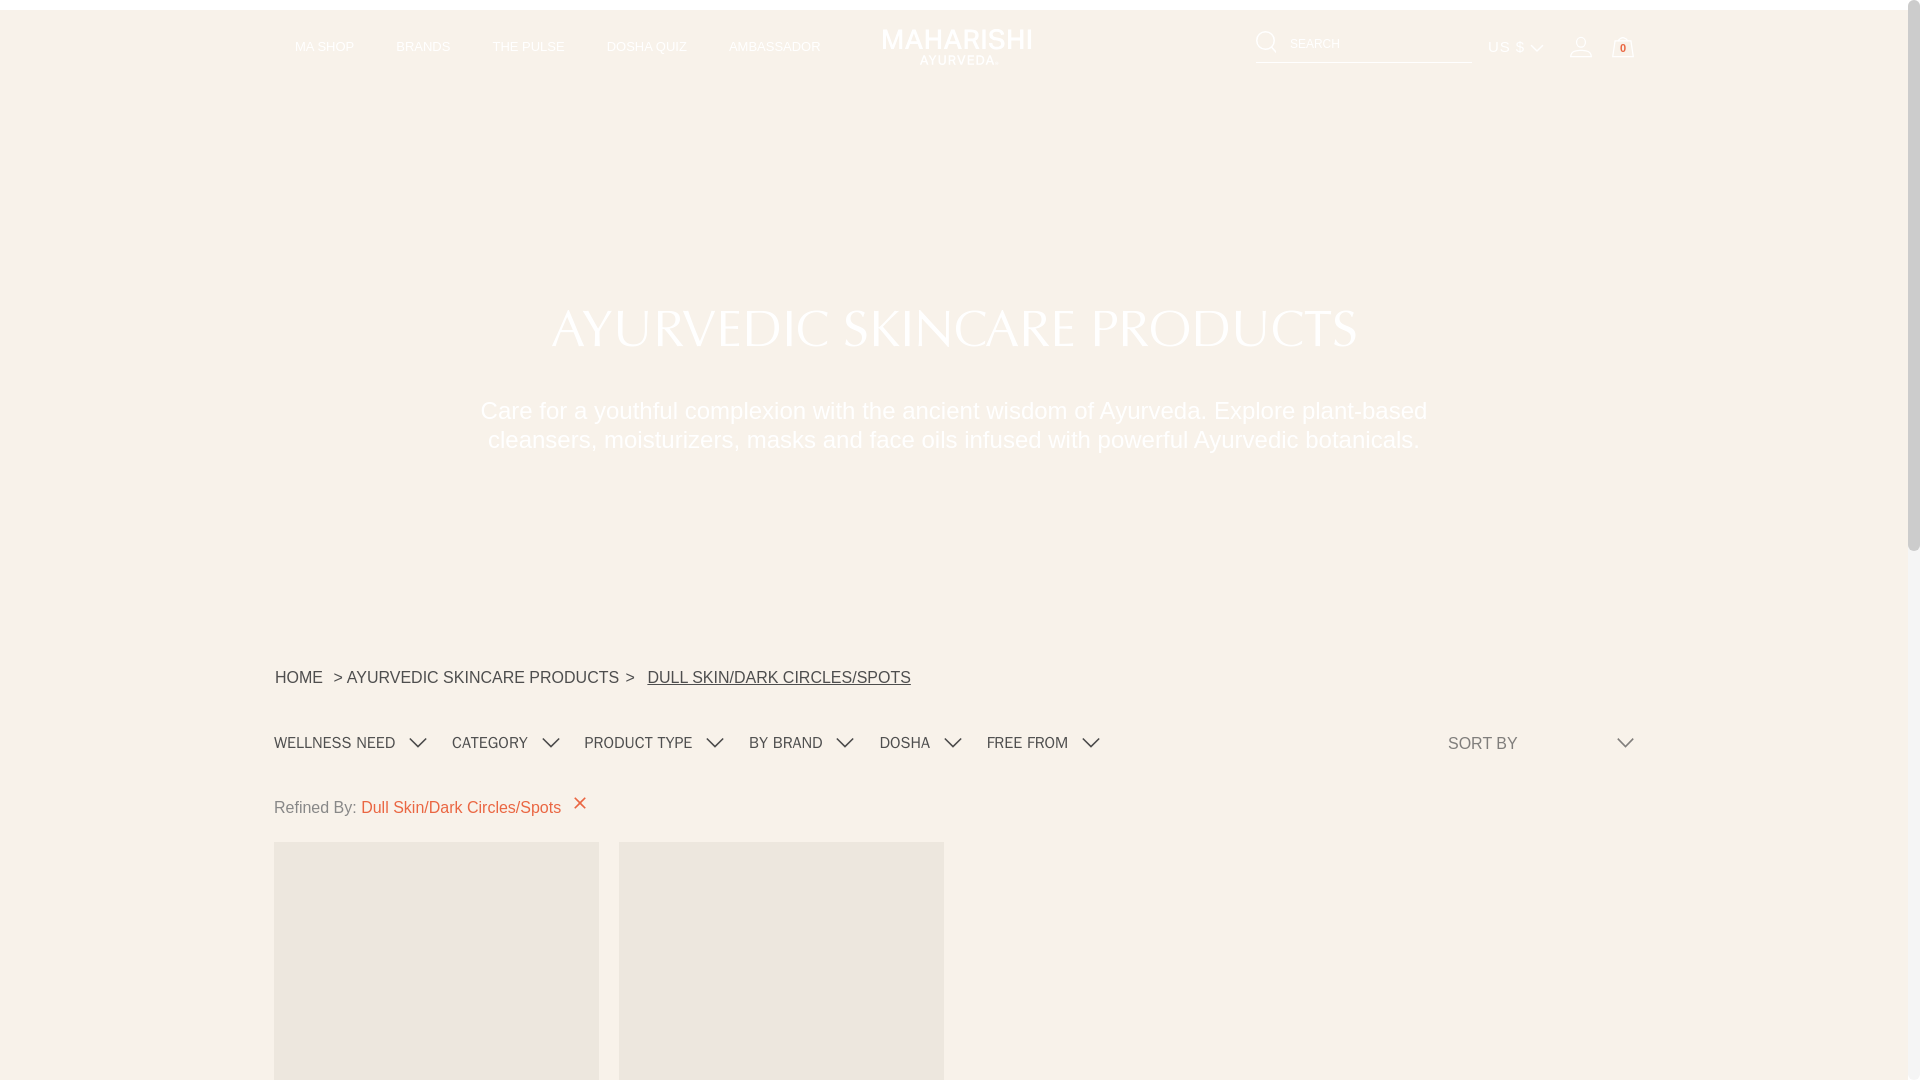 Image resolution: width=1920 pixels, height=1080 pixels. I want to click on MA SHOP, so click(324, 46).